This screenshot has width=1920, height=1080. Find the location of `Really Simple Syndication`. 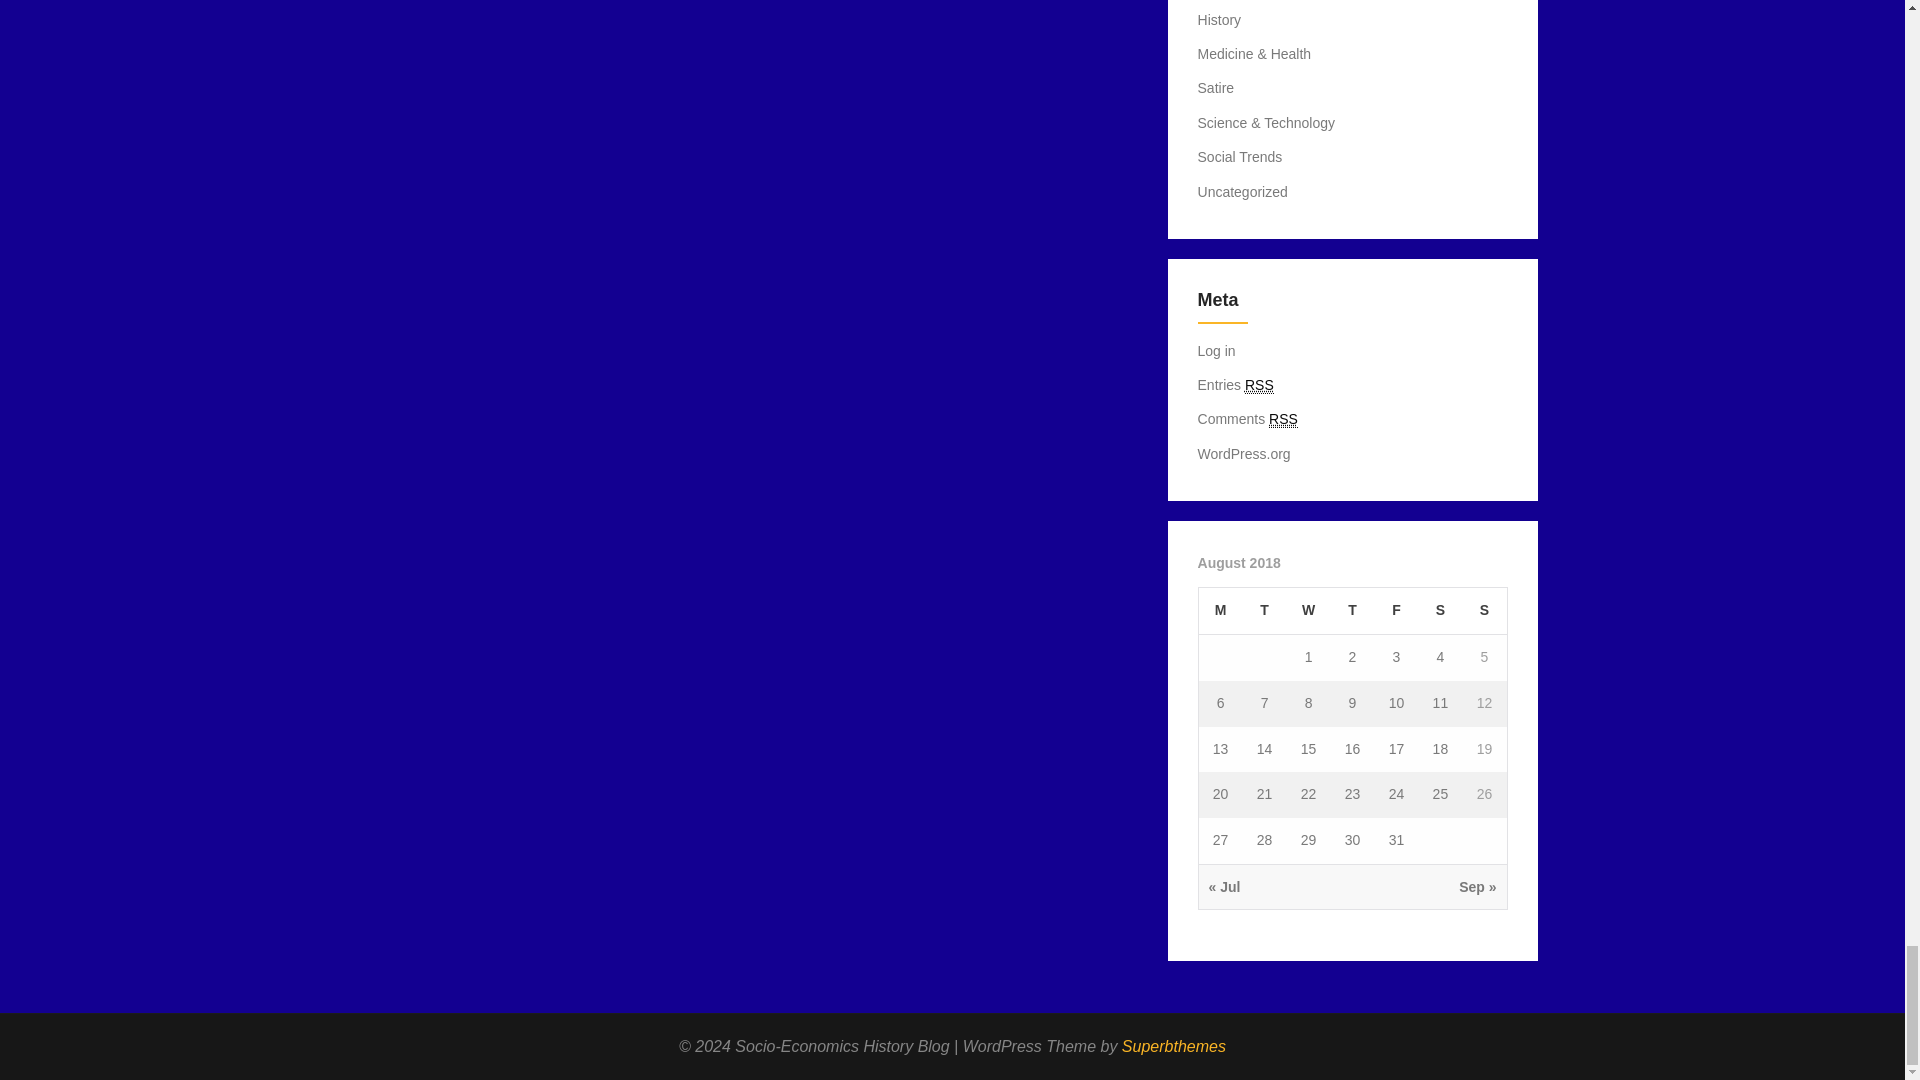

Really Simple Syndication is located at coordinates (1283, 419).